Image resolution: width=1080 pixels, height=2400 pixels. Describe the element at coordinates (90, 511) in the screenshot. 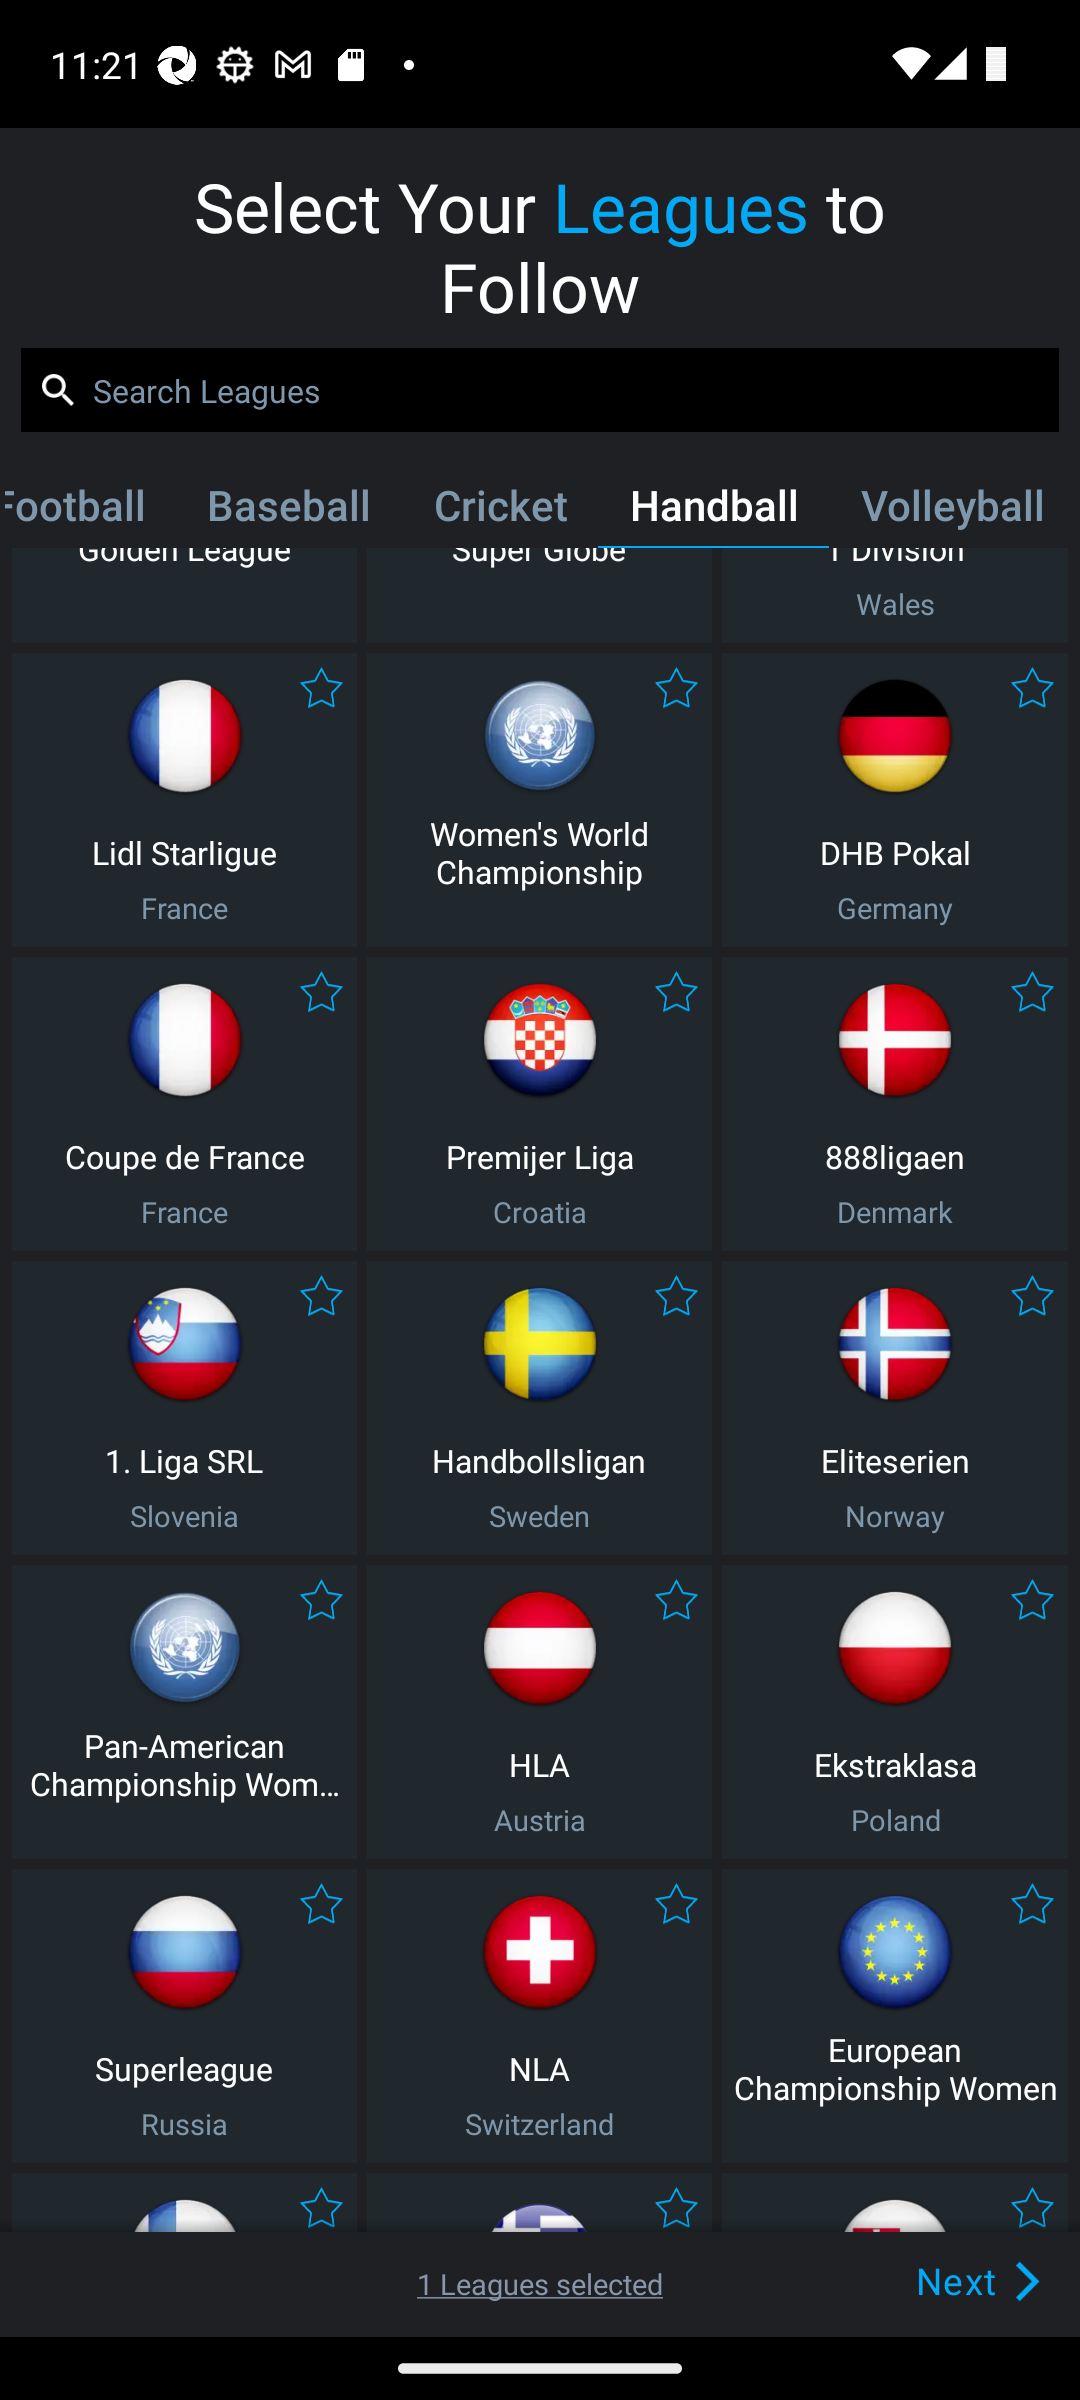

I see `A. Football` at that location.